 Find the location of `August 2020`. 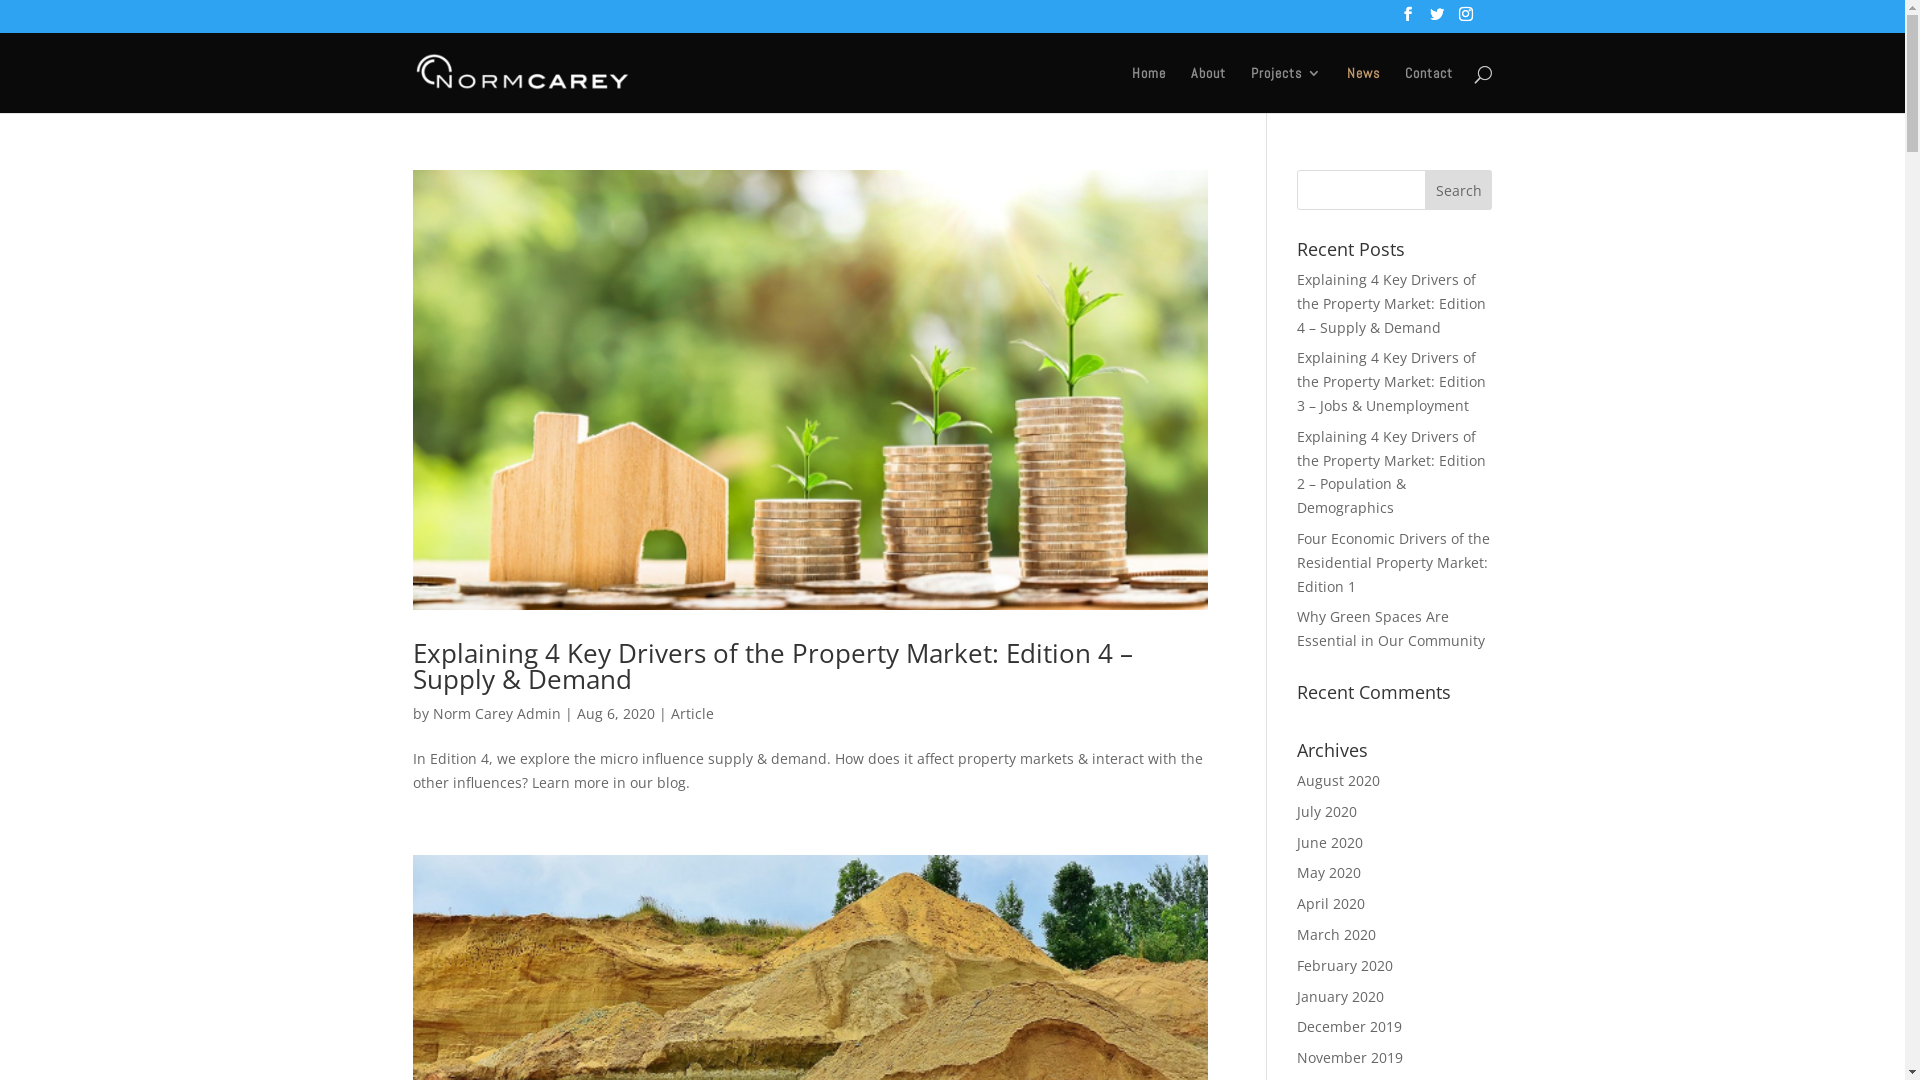

August 2020 is located at coordinates (1338, 780).